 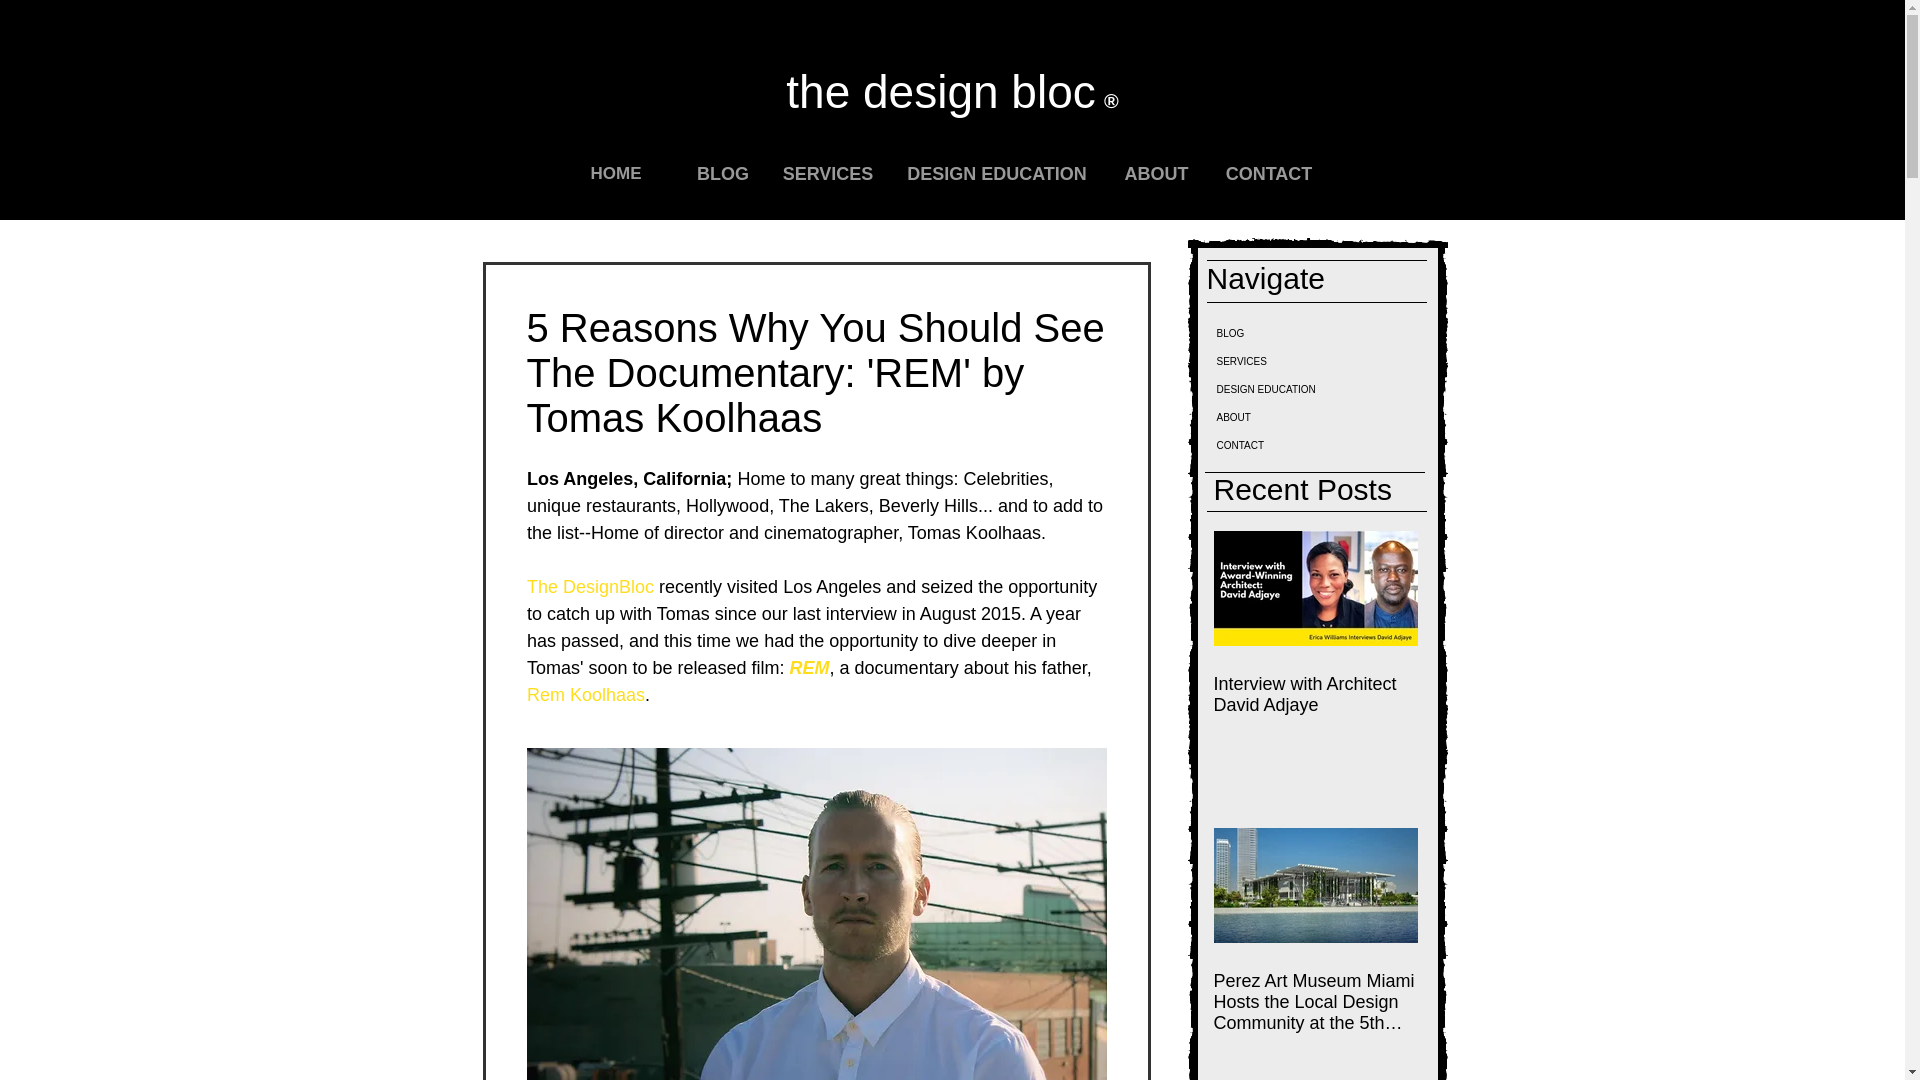 I want to click on The DesignBloc, so click(x=589, y=586).